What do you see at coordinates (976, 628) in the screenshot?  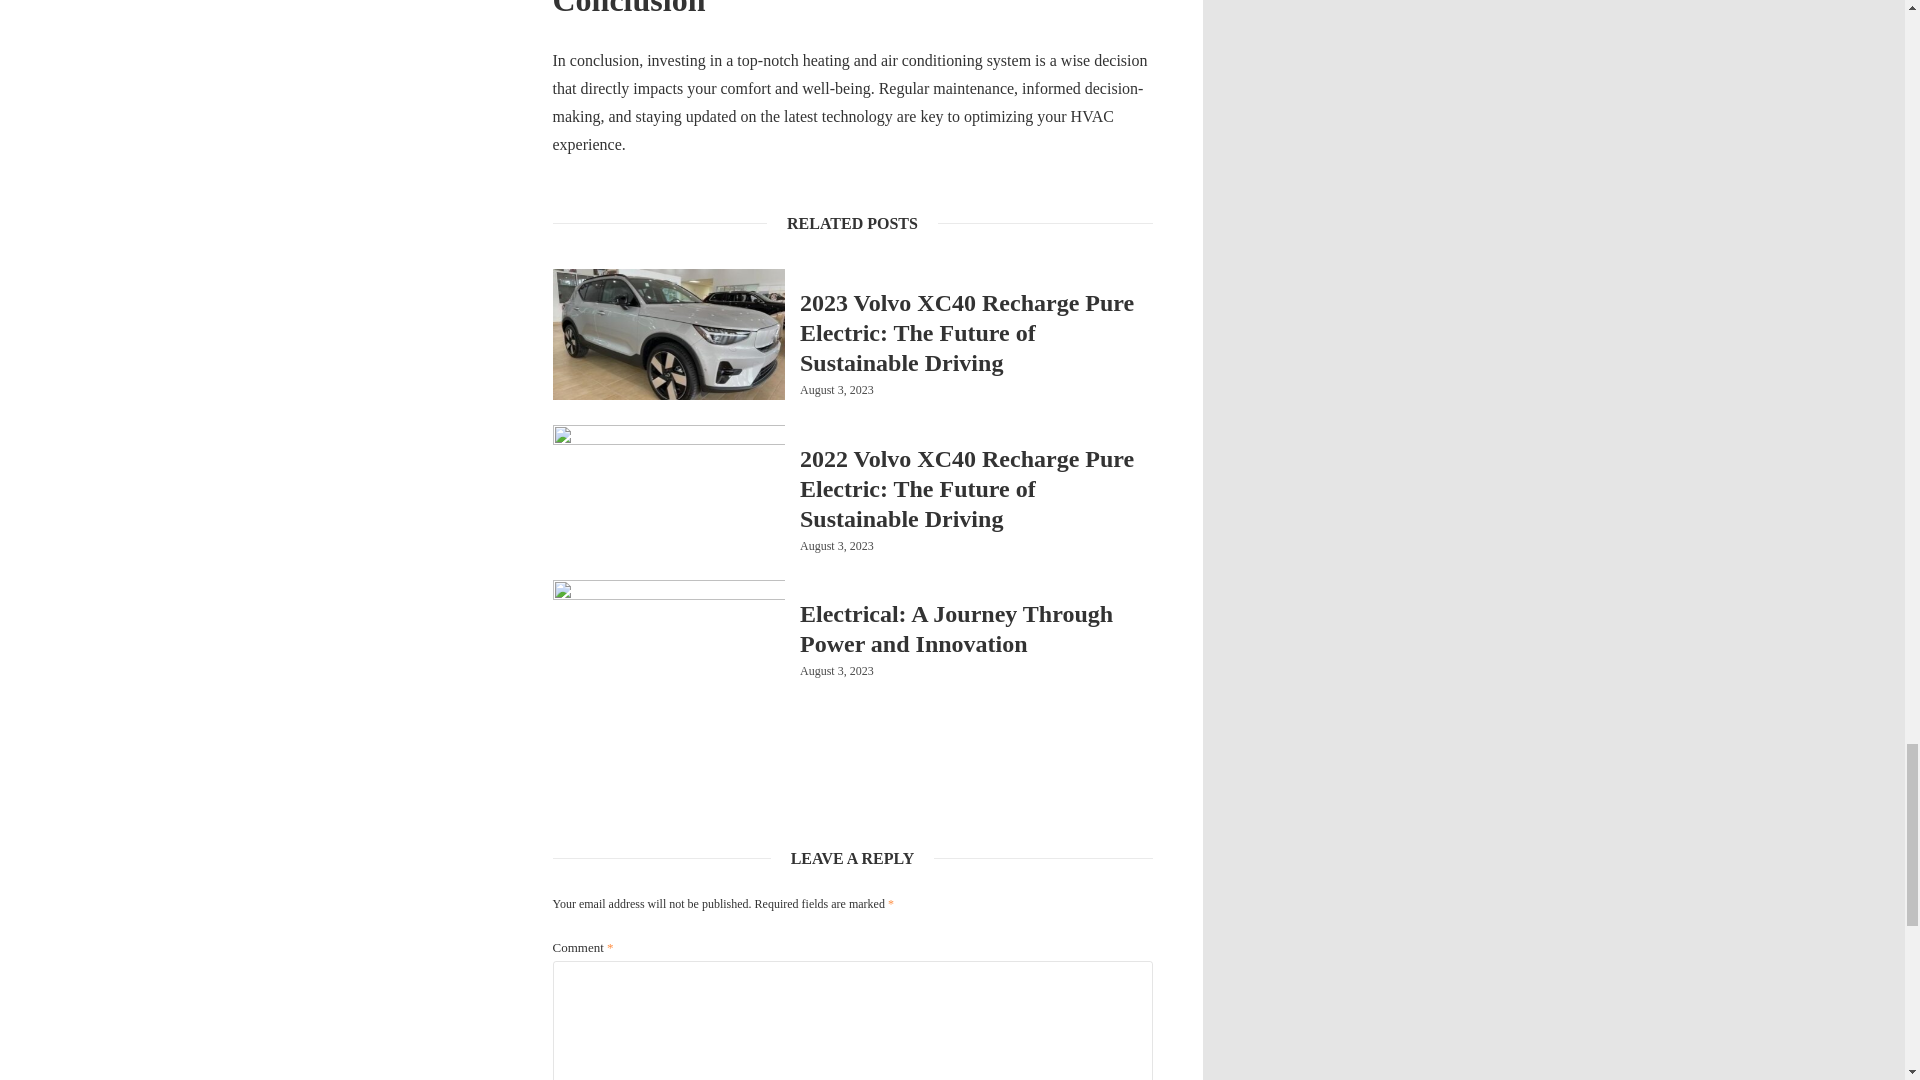 I see `Electrical: A Journey Through Power and Innovation` at bounding box center [976, 628].